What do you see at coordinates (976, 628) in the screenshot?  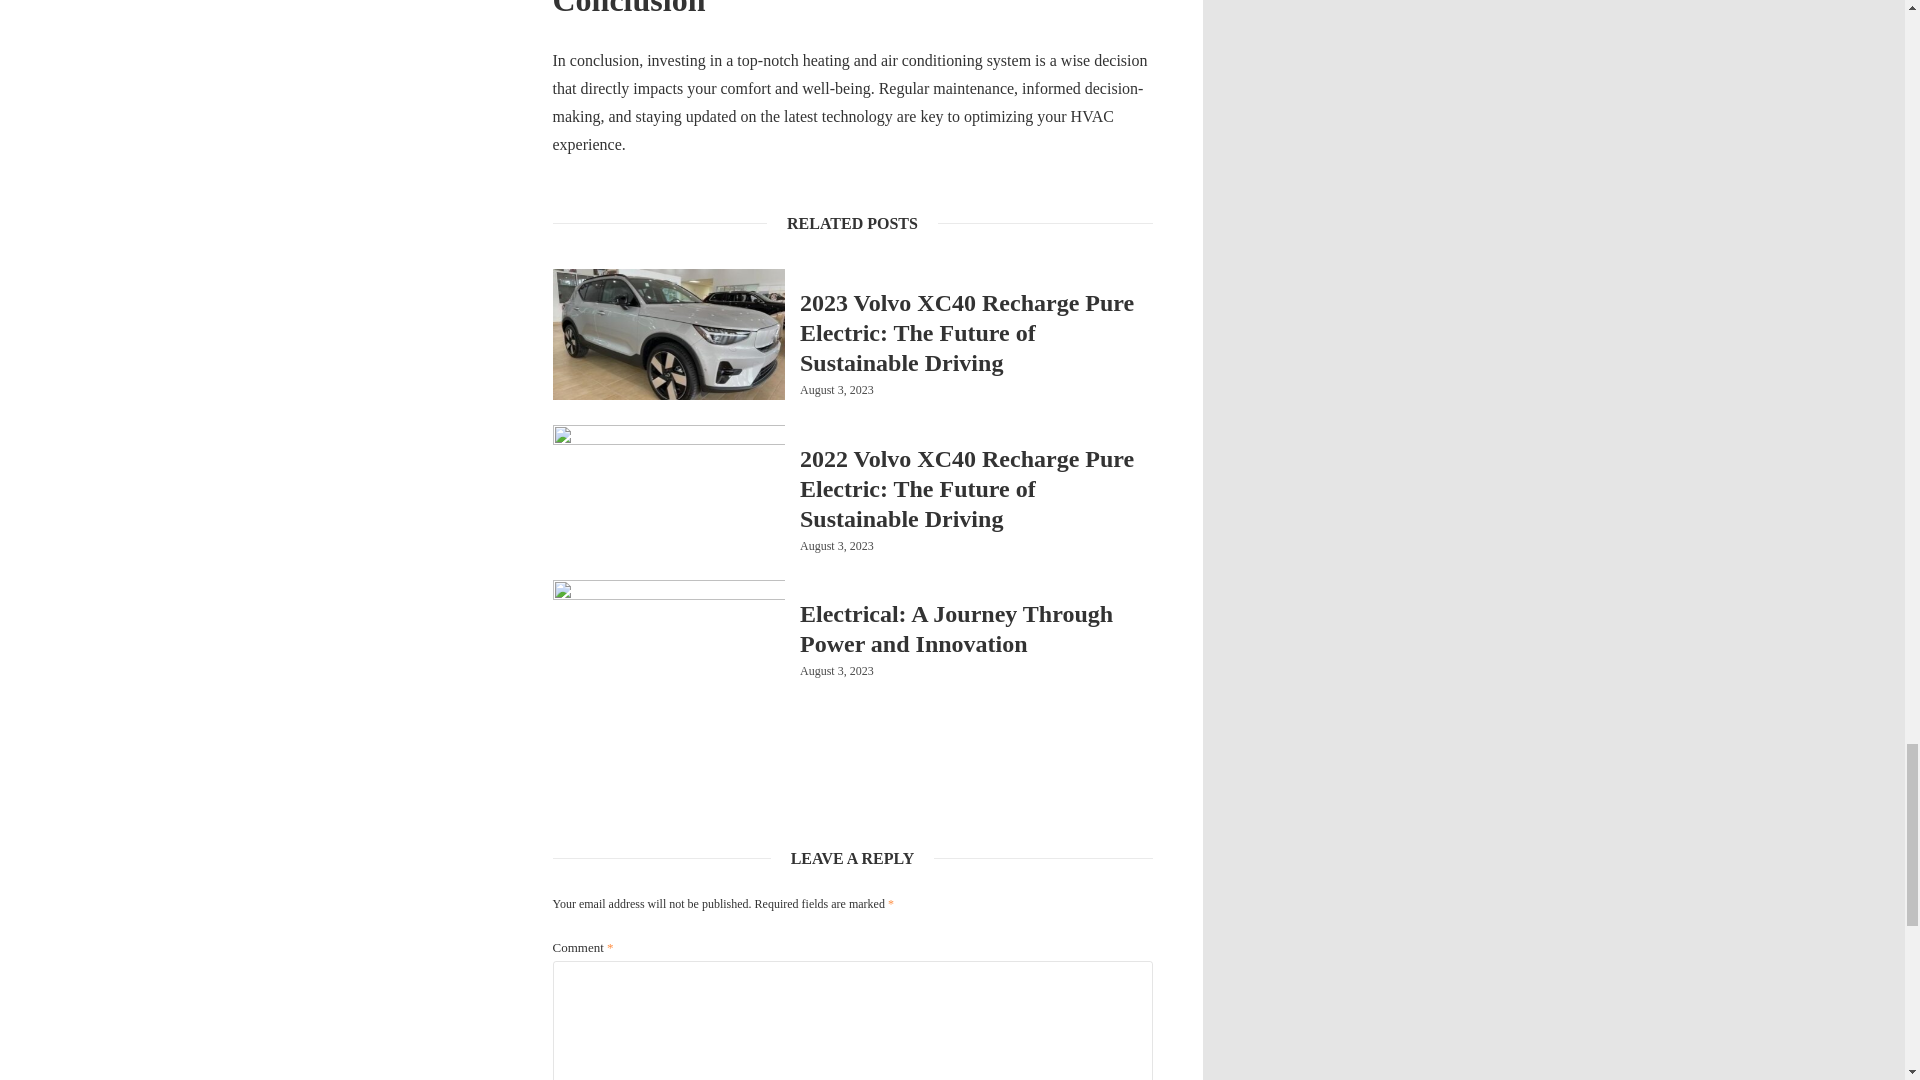 I see `Electrical: A Journey Through Power and Innovation` at bounding box center [976, 628].